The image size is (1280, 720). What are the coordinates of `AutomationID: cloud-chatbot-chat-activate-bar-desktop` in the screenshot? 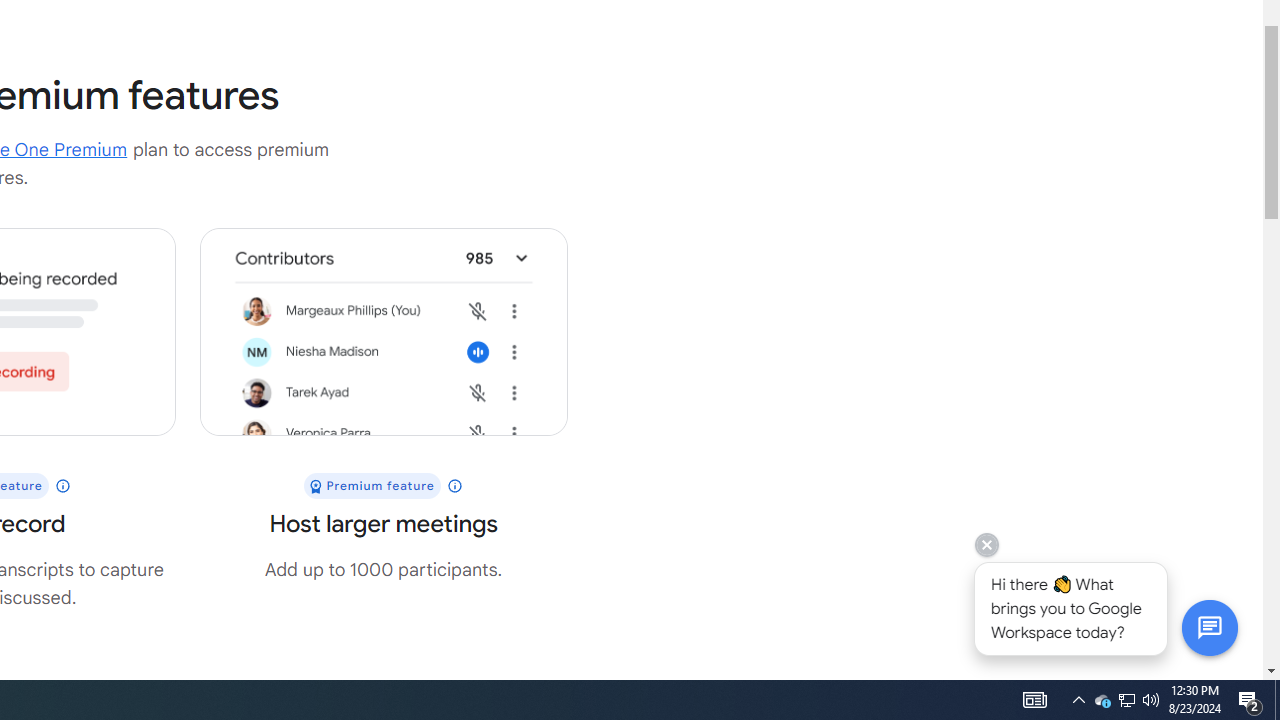 It's located at (1209, 627).